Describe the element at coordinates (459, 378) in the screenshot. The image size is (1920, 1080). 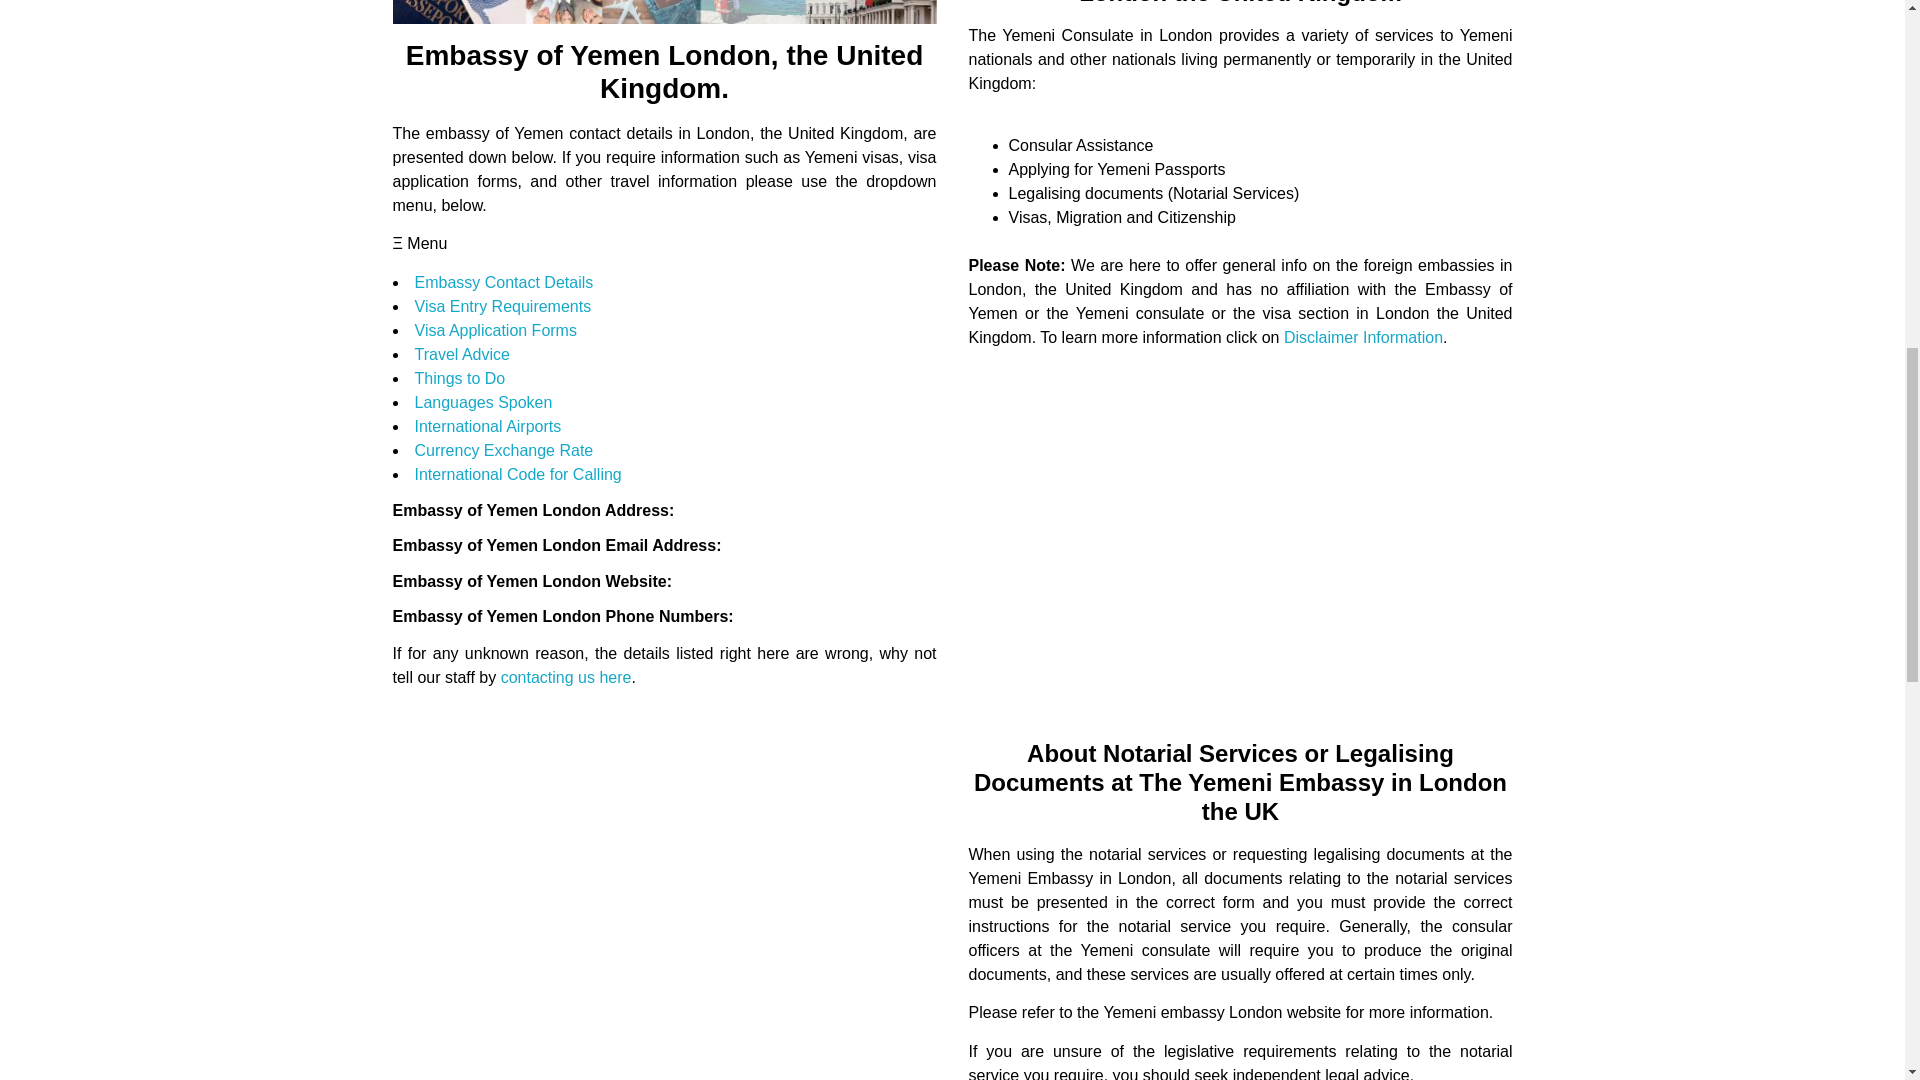
I see `Things to Do` at that location.